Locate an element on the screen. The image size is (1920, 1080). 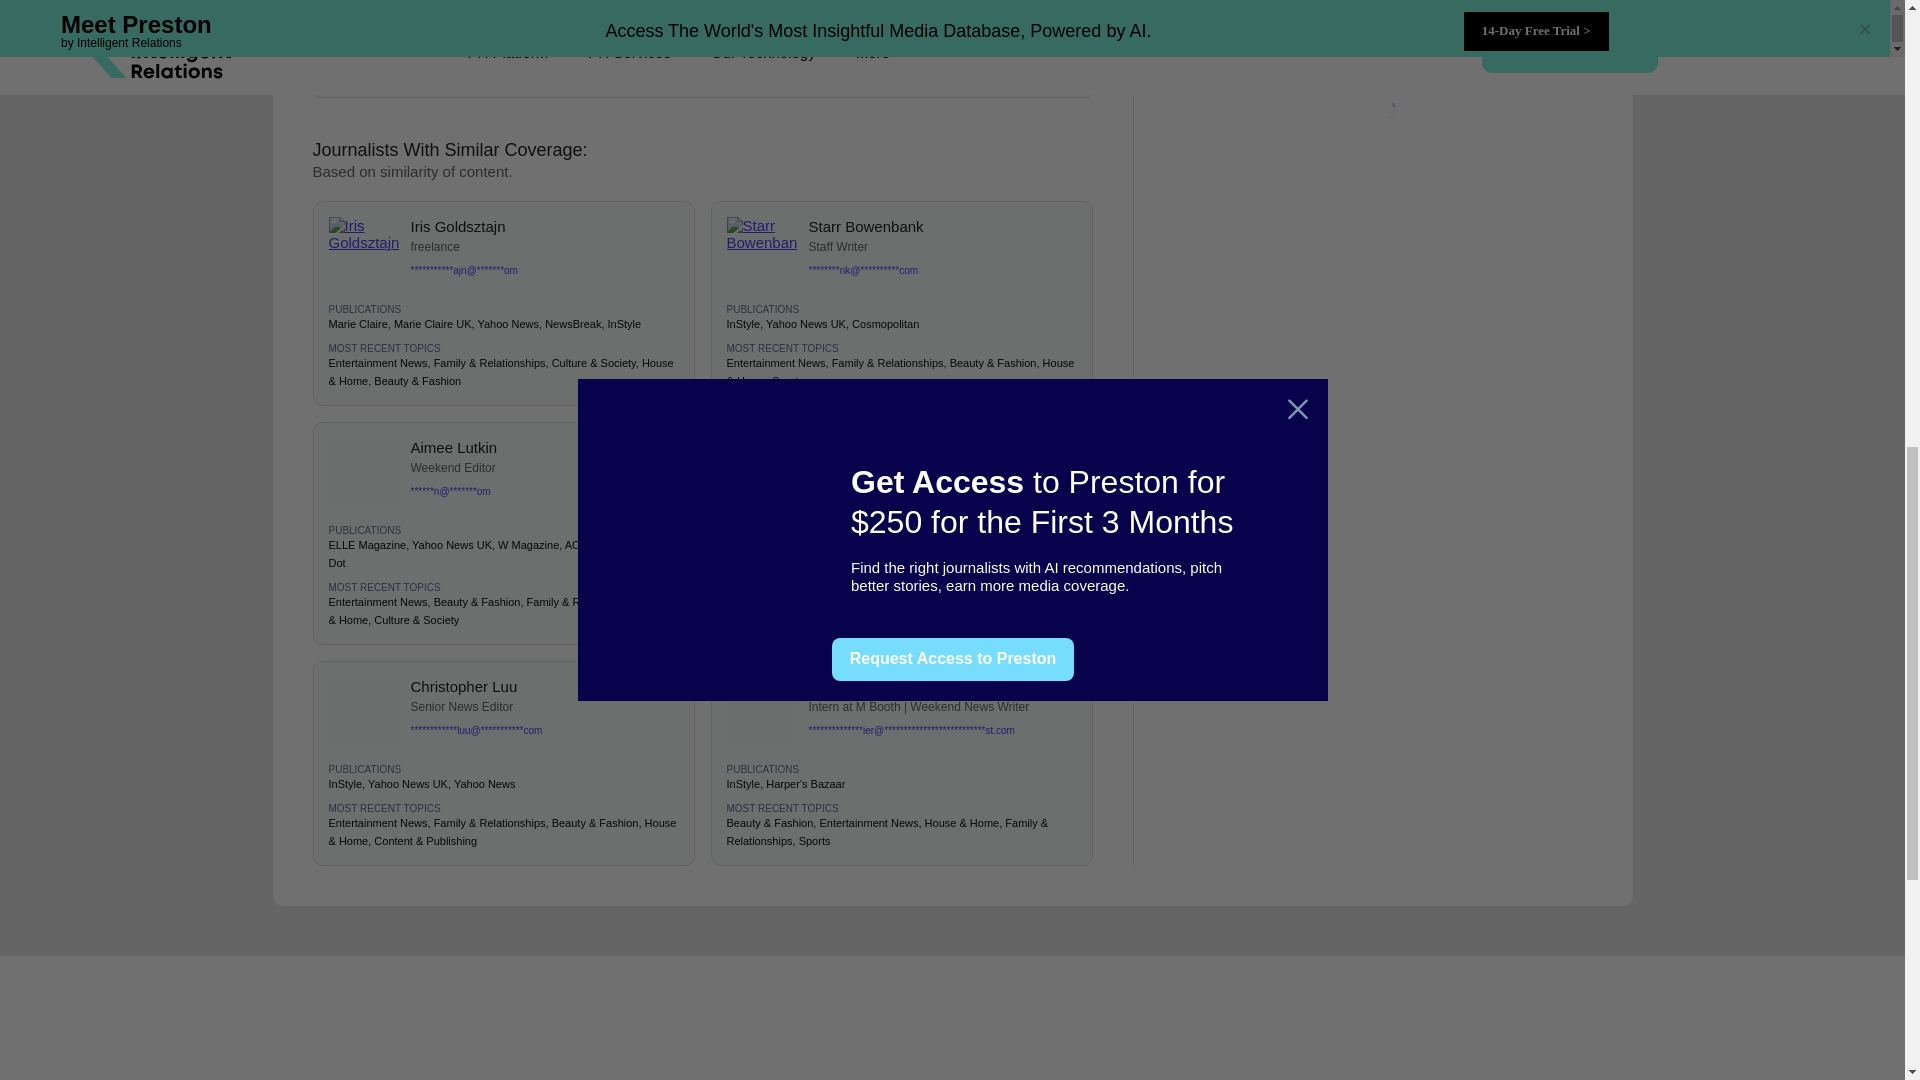
Marie Claire UK is located at coordinates (432, 324).